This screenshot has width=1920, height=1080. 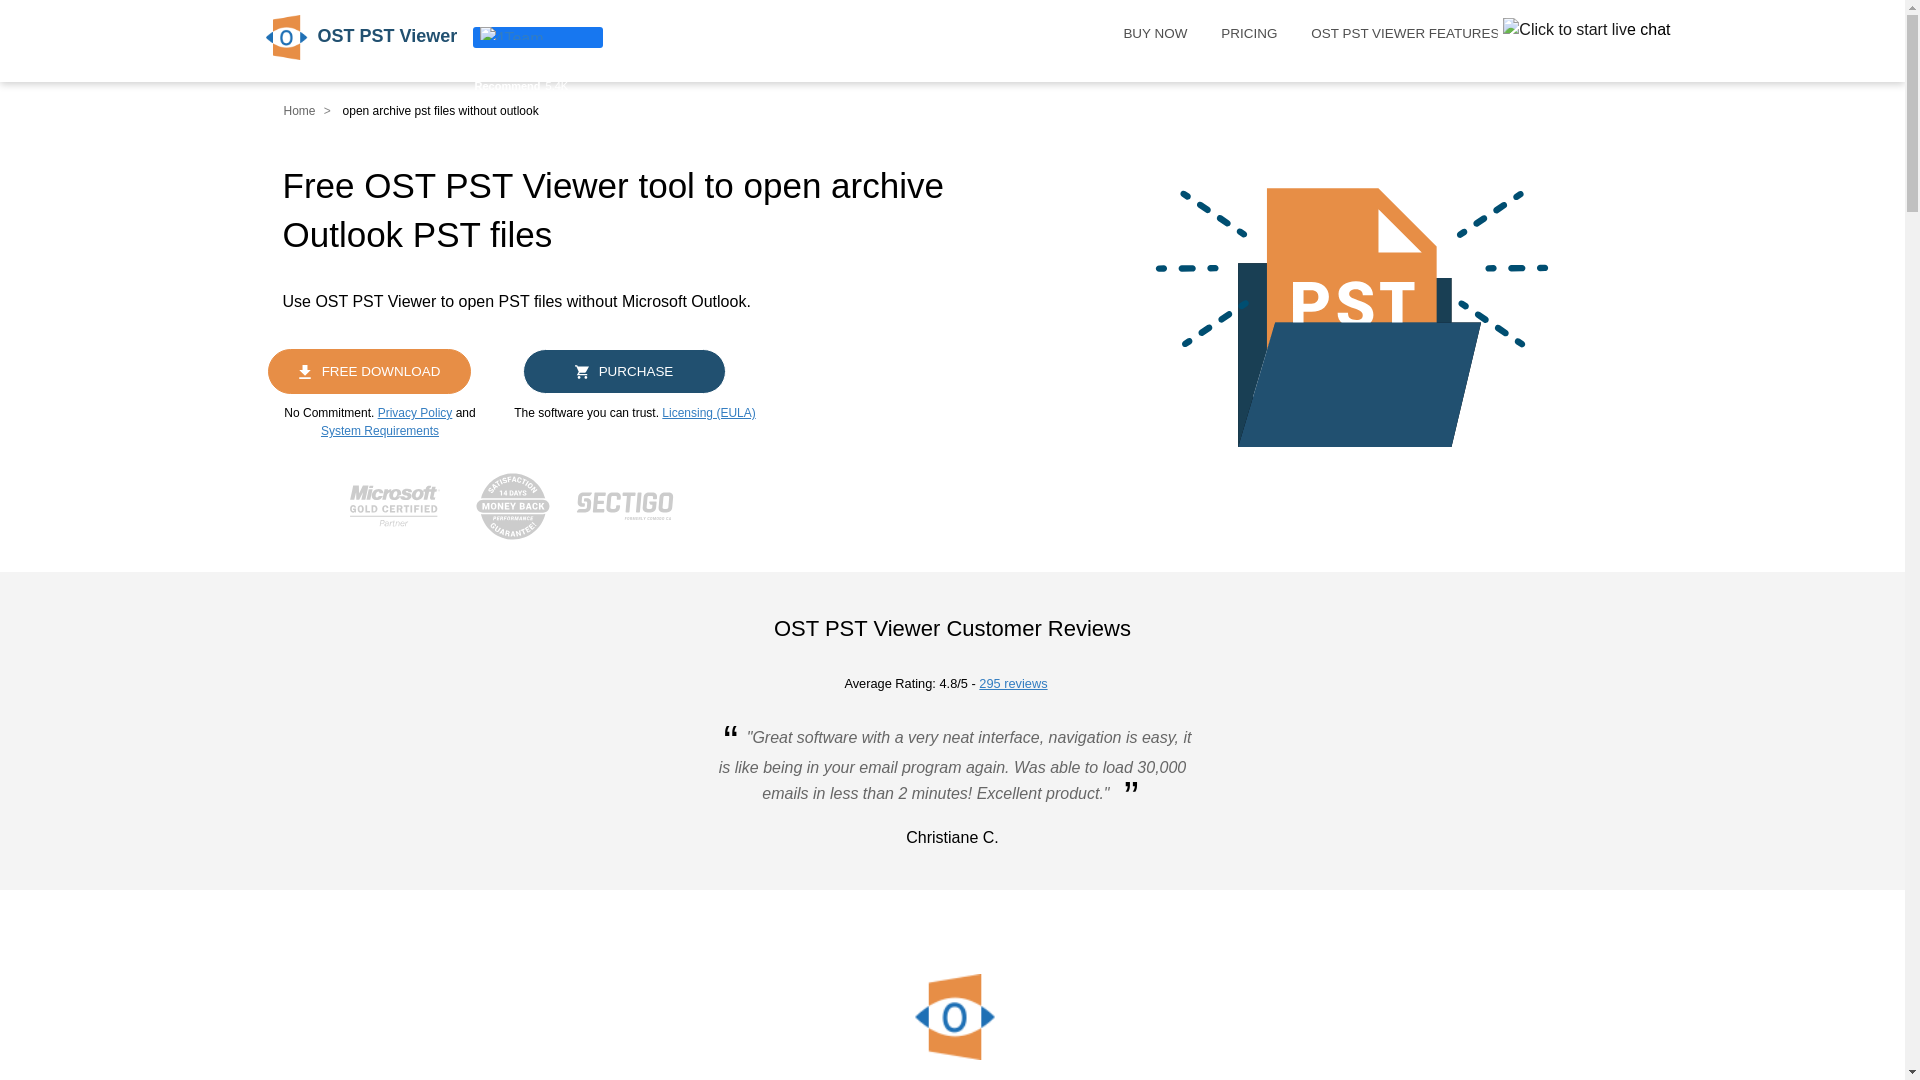 I want to click on System Requirements, so click(x=380, y=431).